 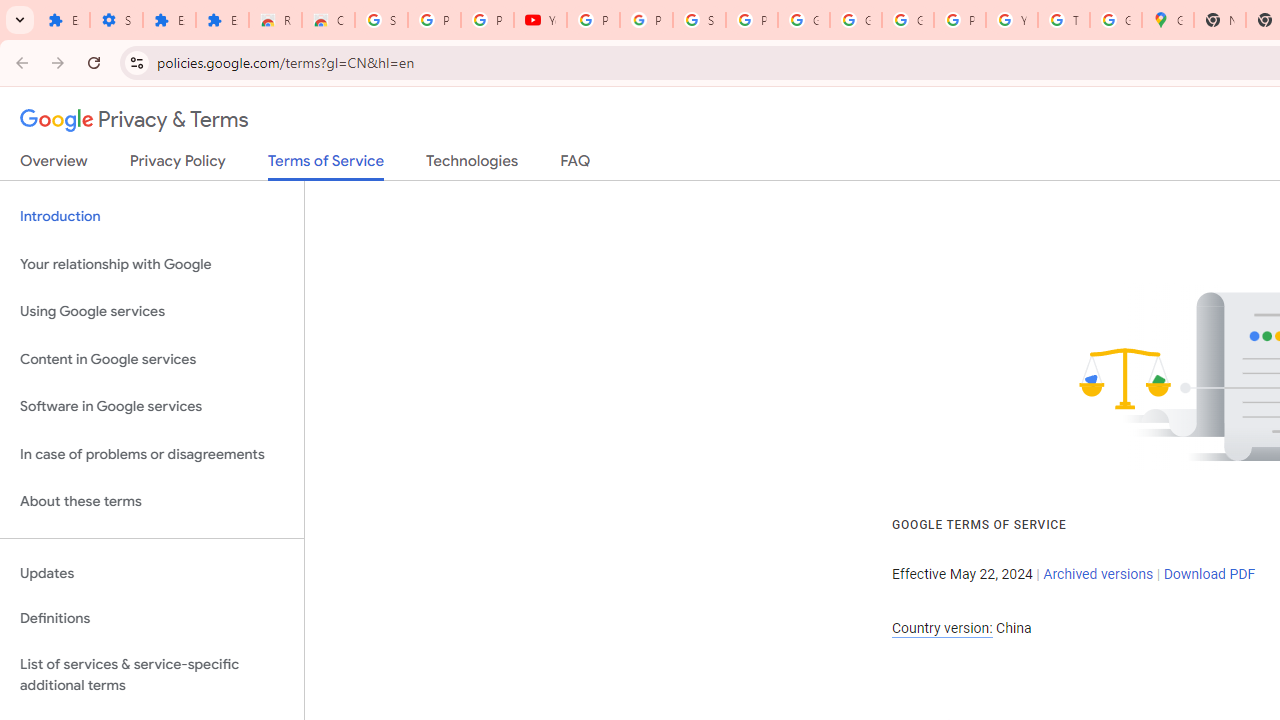 What do you see at coordinates (381, 20) in the screenshot?
I see `Sign in - Google Accounts` at bounding box center [381, 20].